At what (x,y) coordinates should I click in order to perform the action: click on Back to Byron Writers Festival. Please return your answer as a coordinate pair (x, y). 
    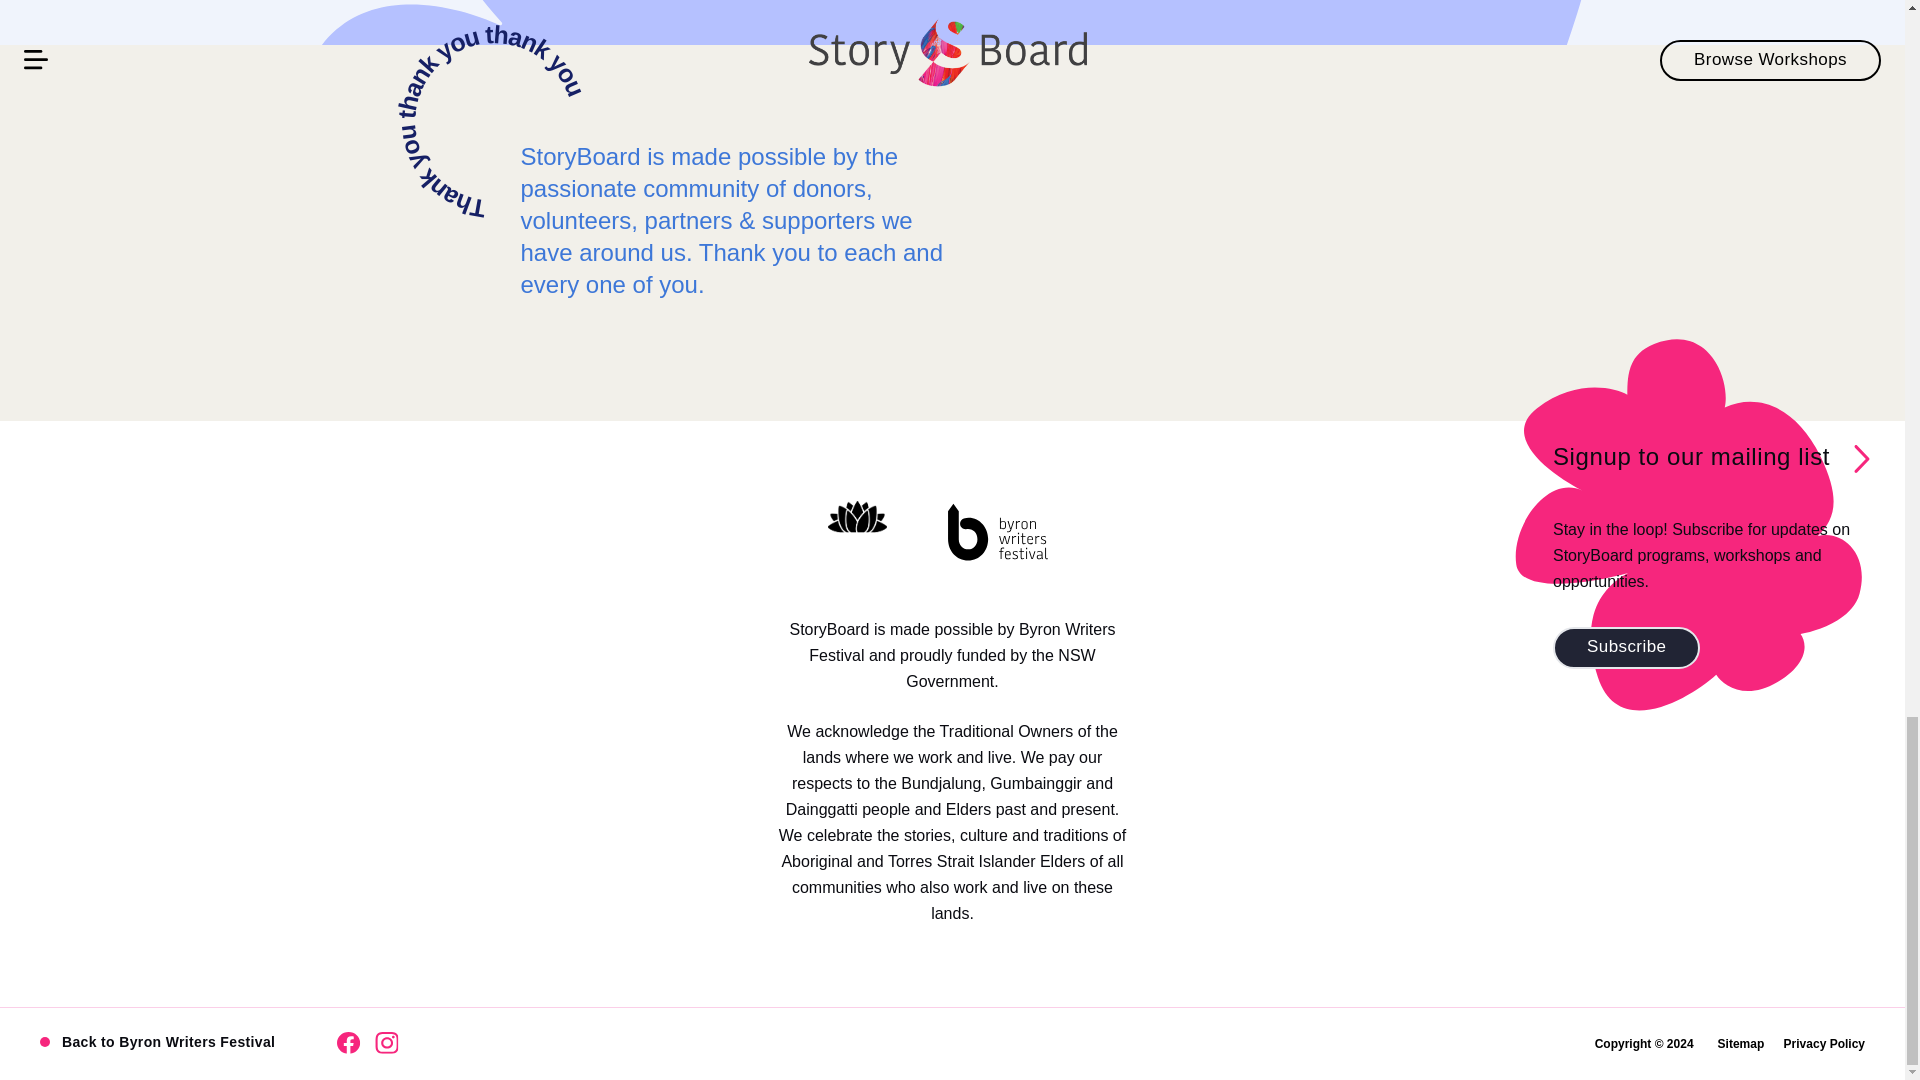
    Looking at the image, I should click on (160, 1043).